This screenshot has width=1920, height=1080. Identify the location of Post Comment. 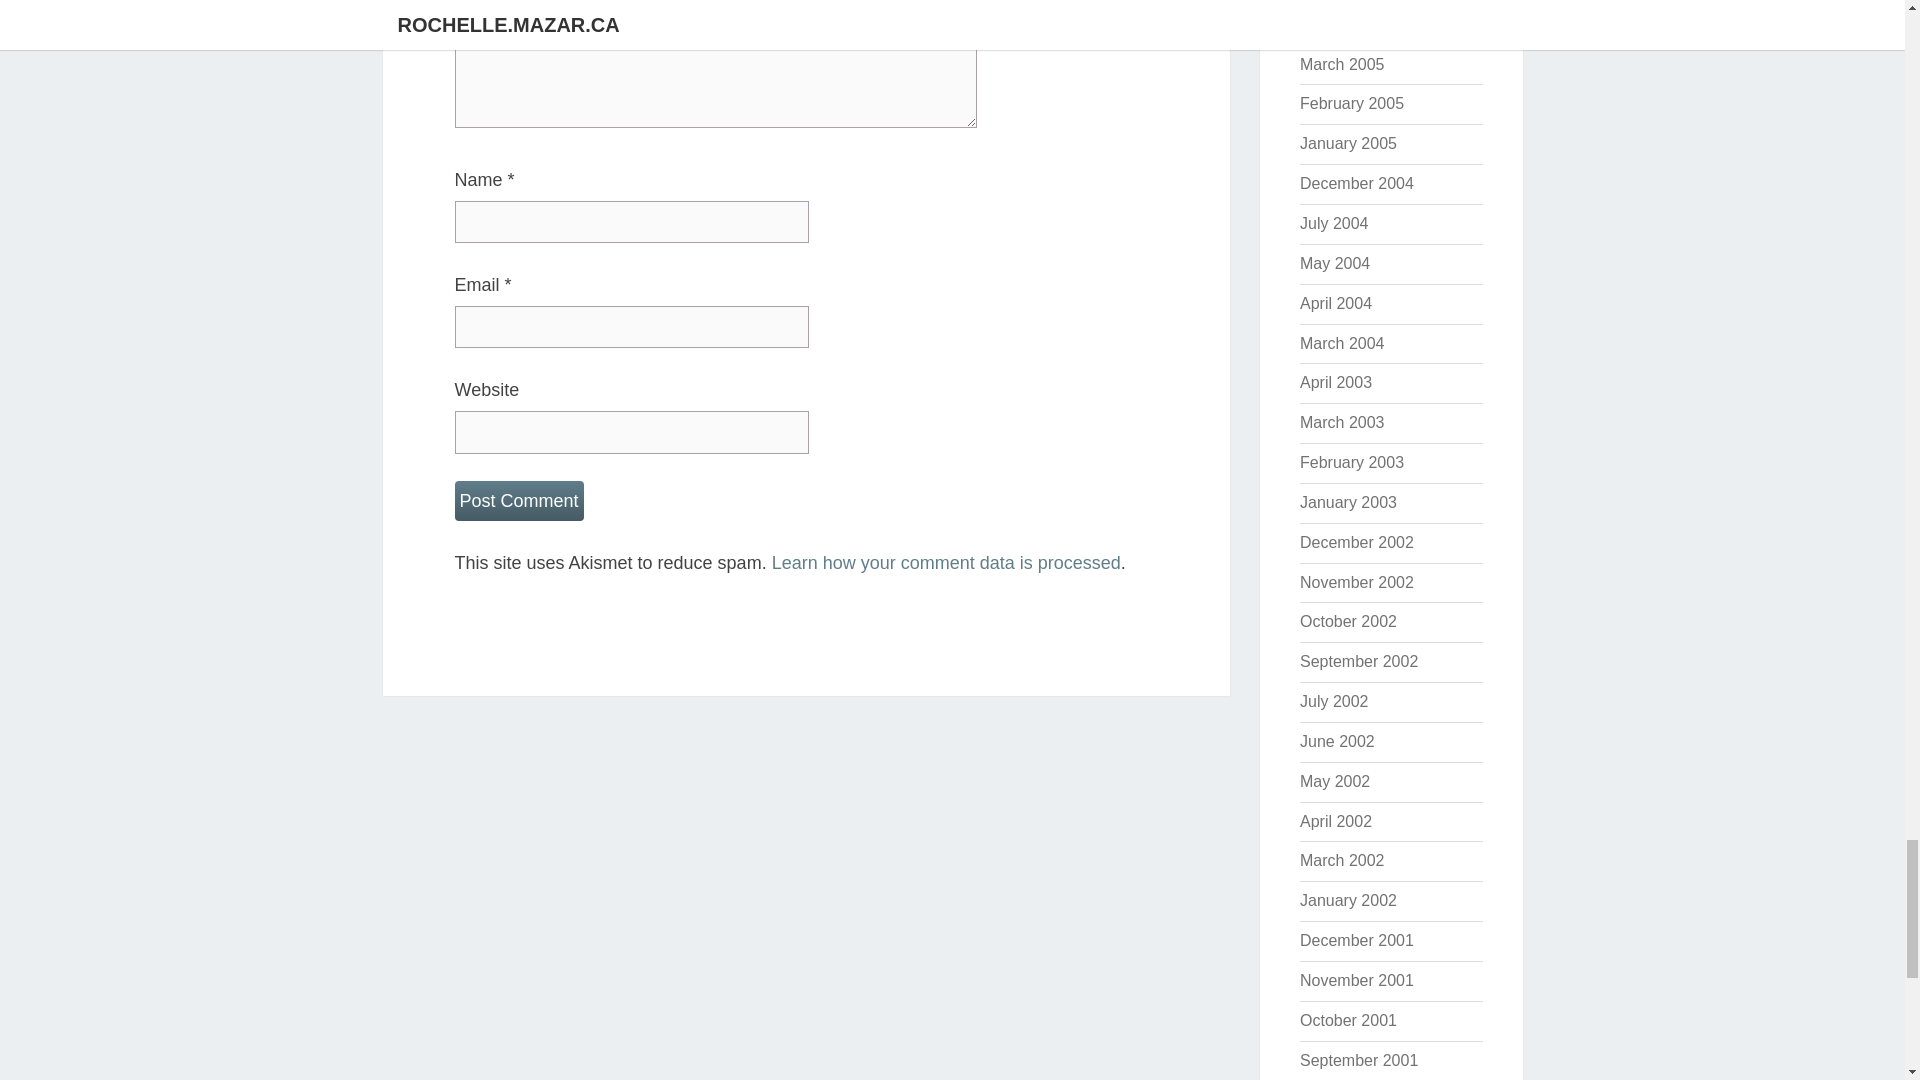
(518, 500).